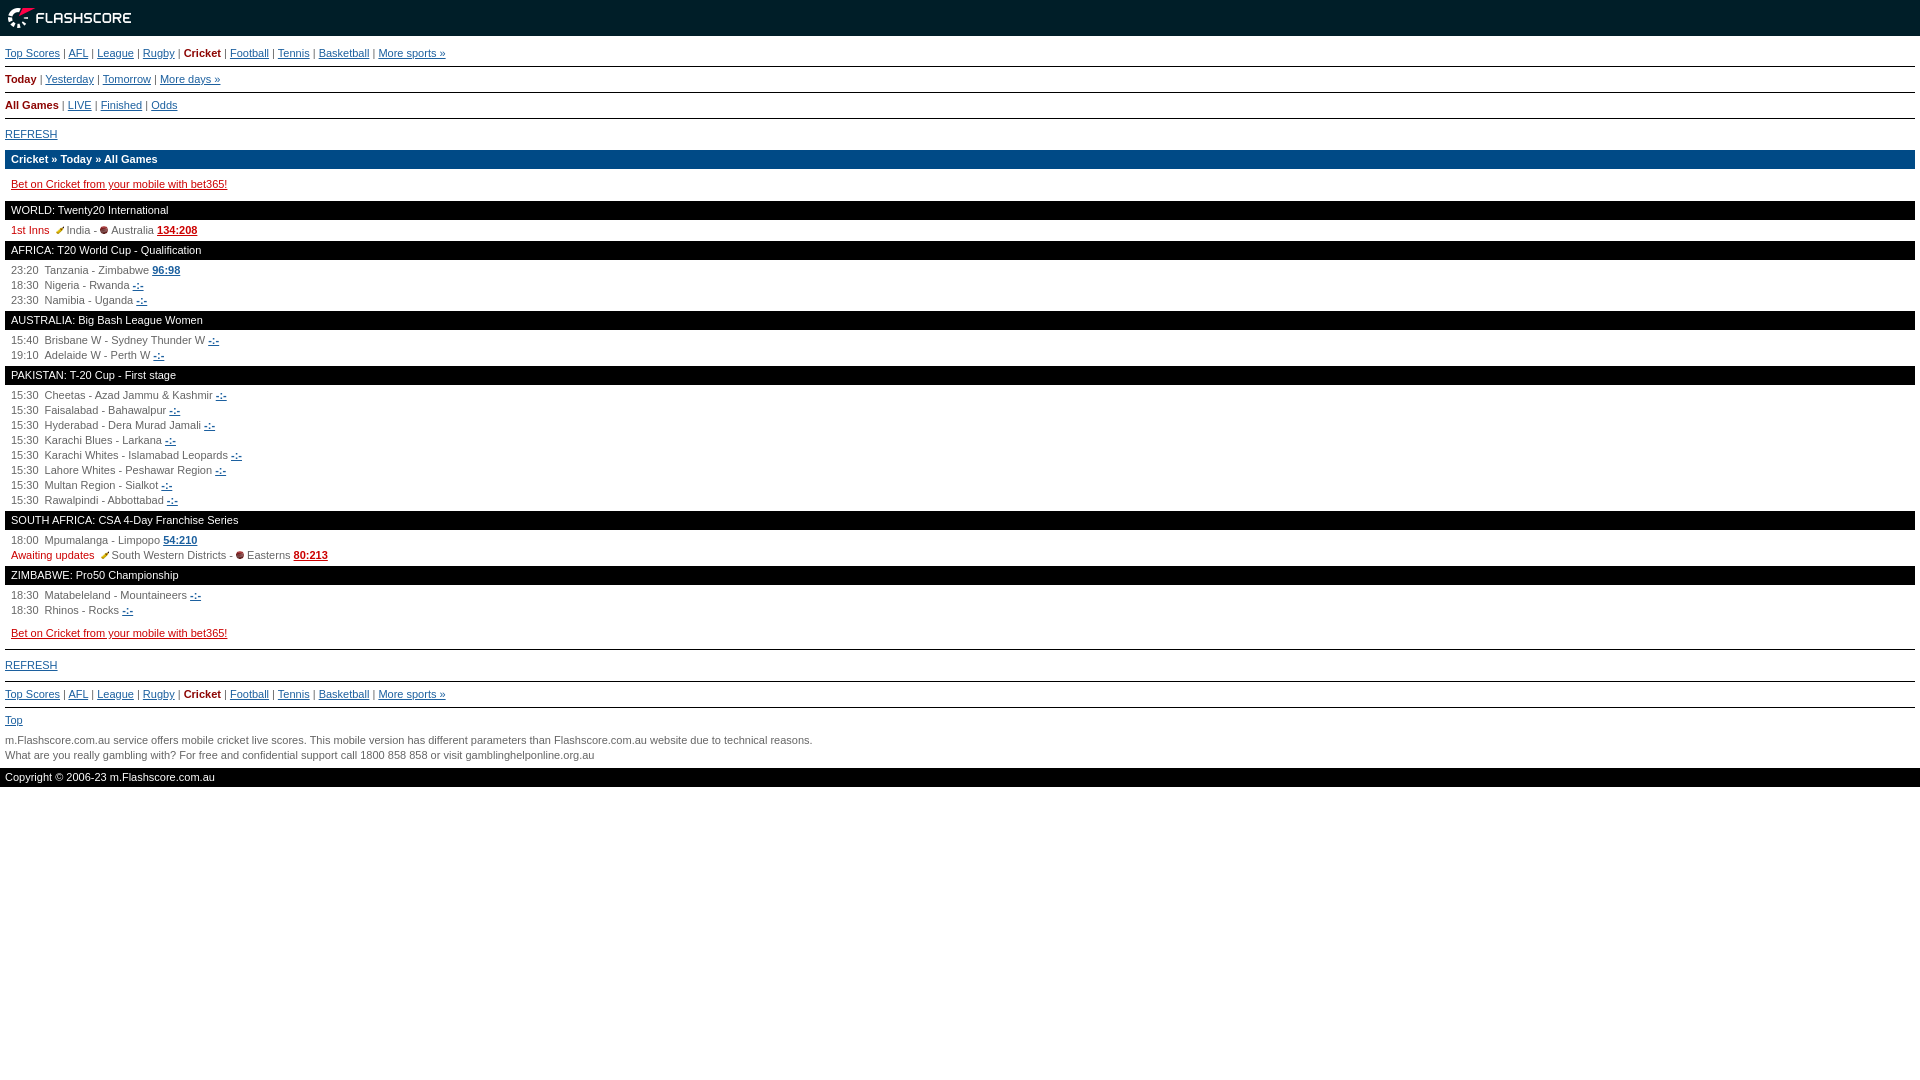 The image size is (1920, 1080). What do you see at coordinates (158, 355) in the screenshot?
I see `-:-` at bounding box center [158, 355].